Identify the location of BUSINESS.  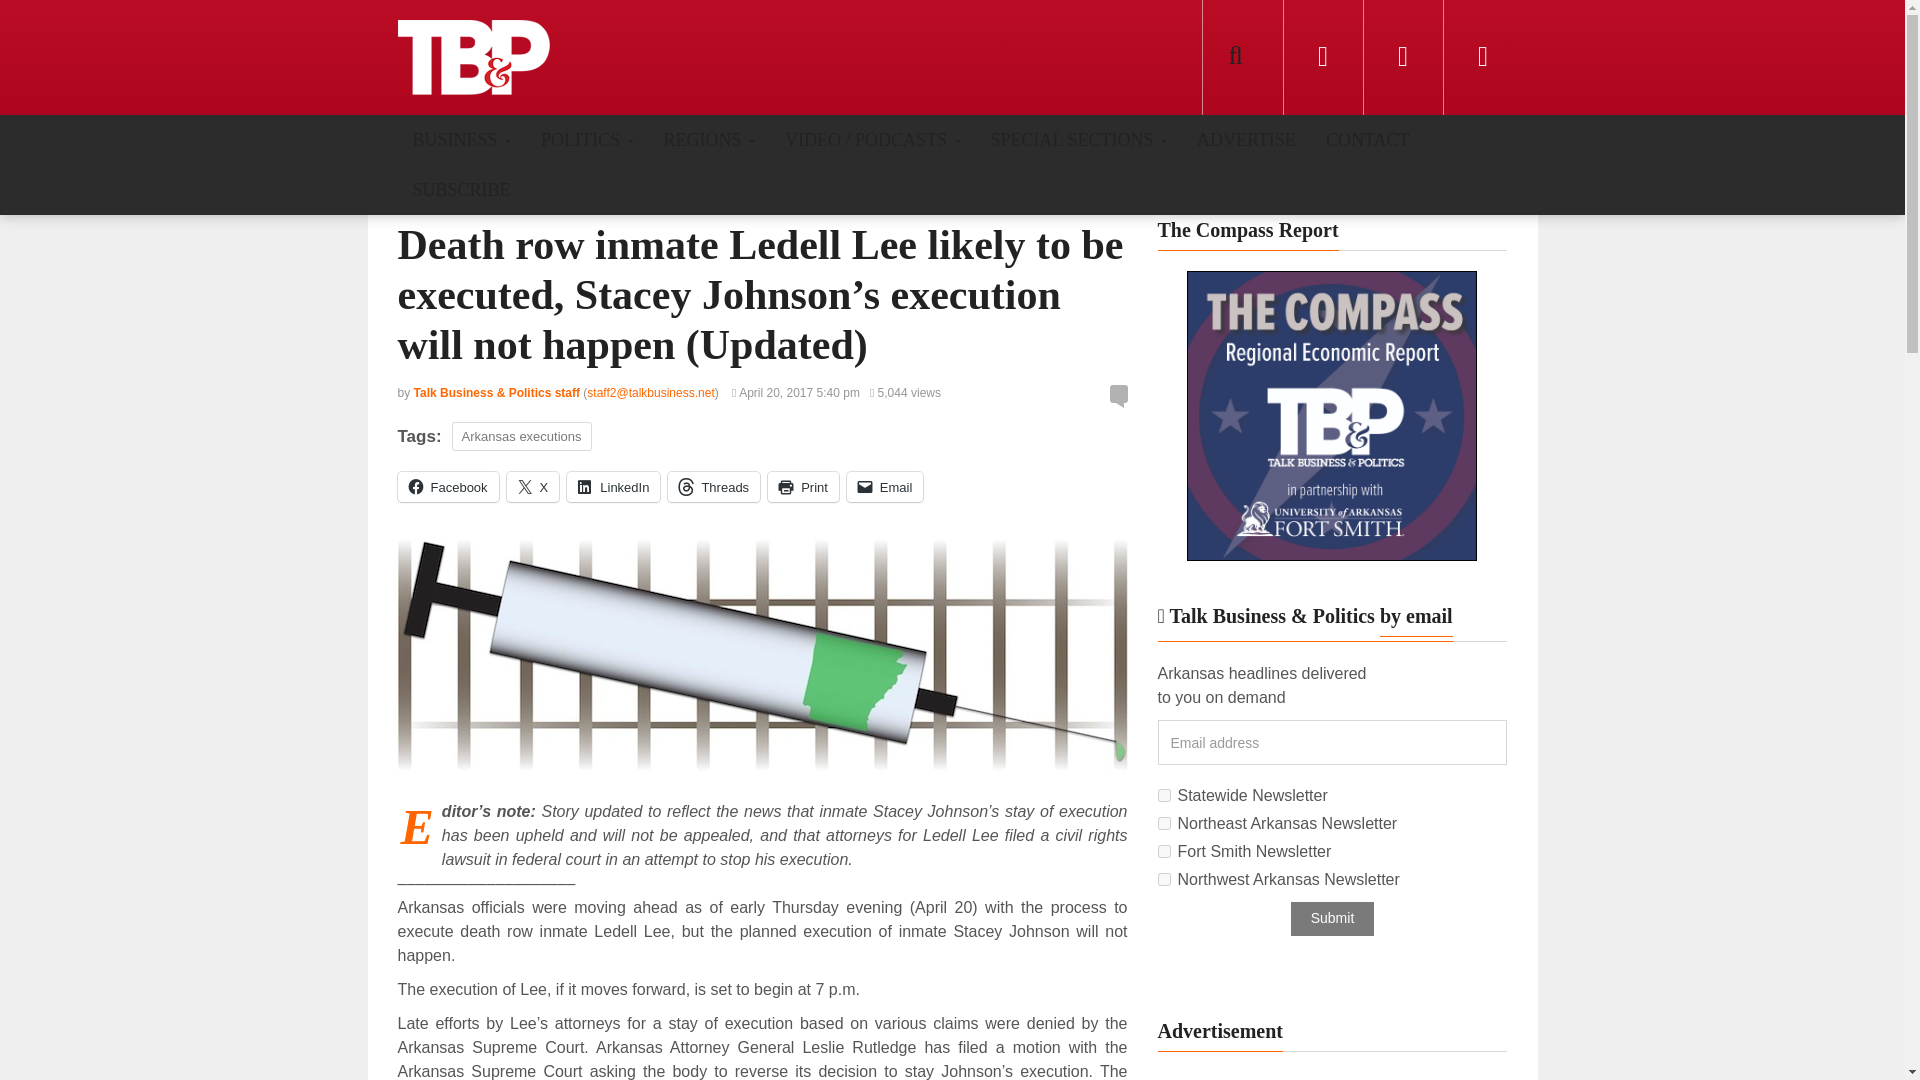
(462, 139).